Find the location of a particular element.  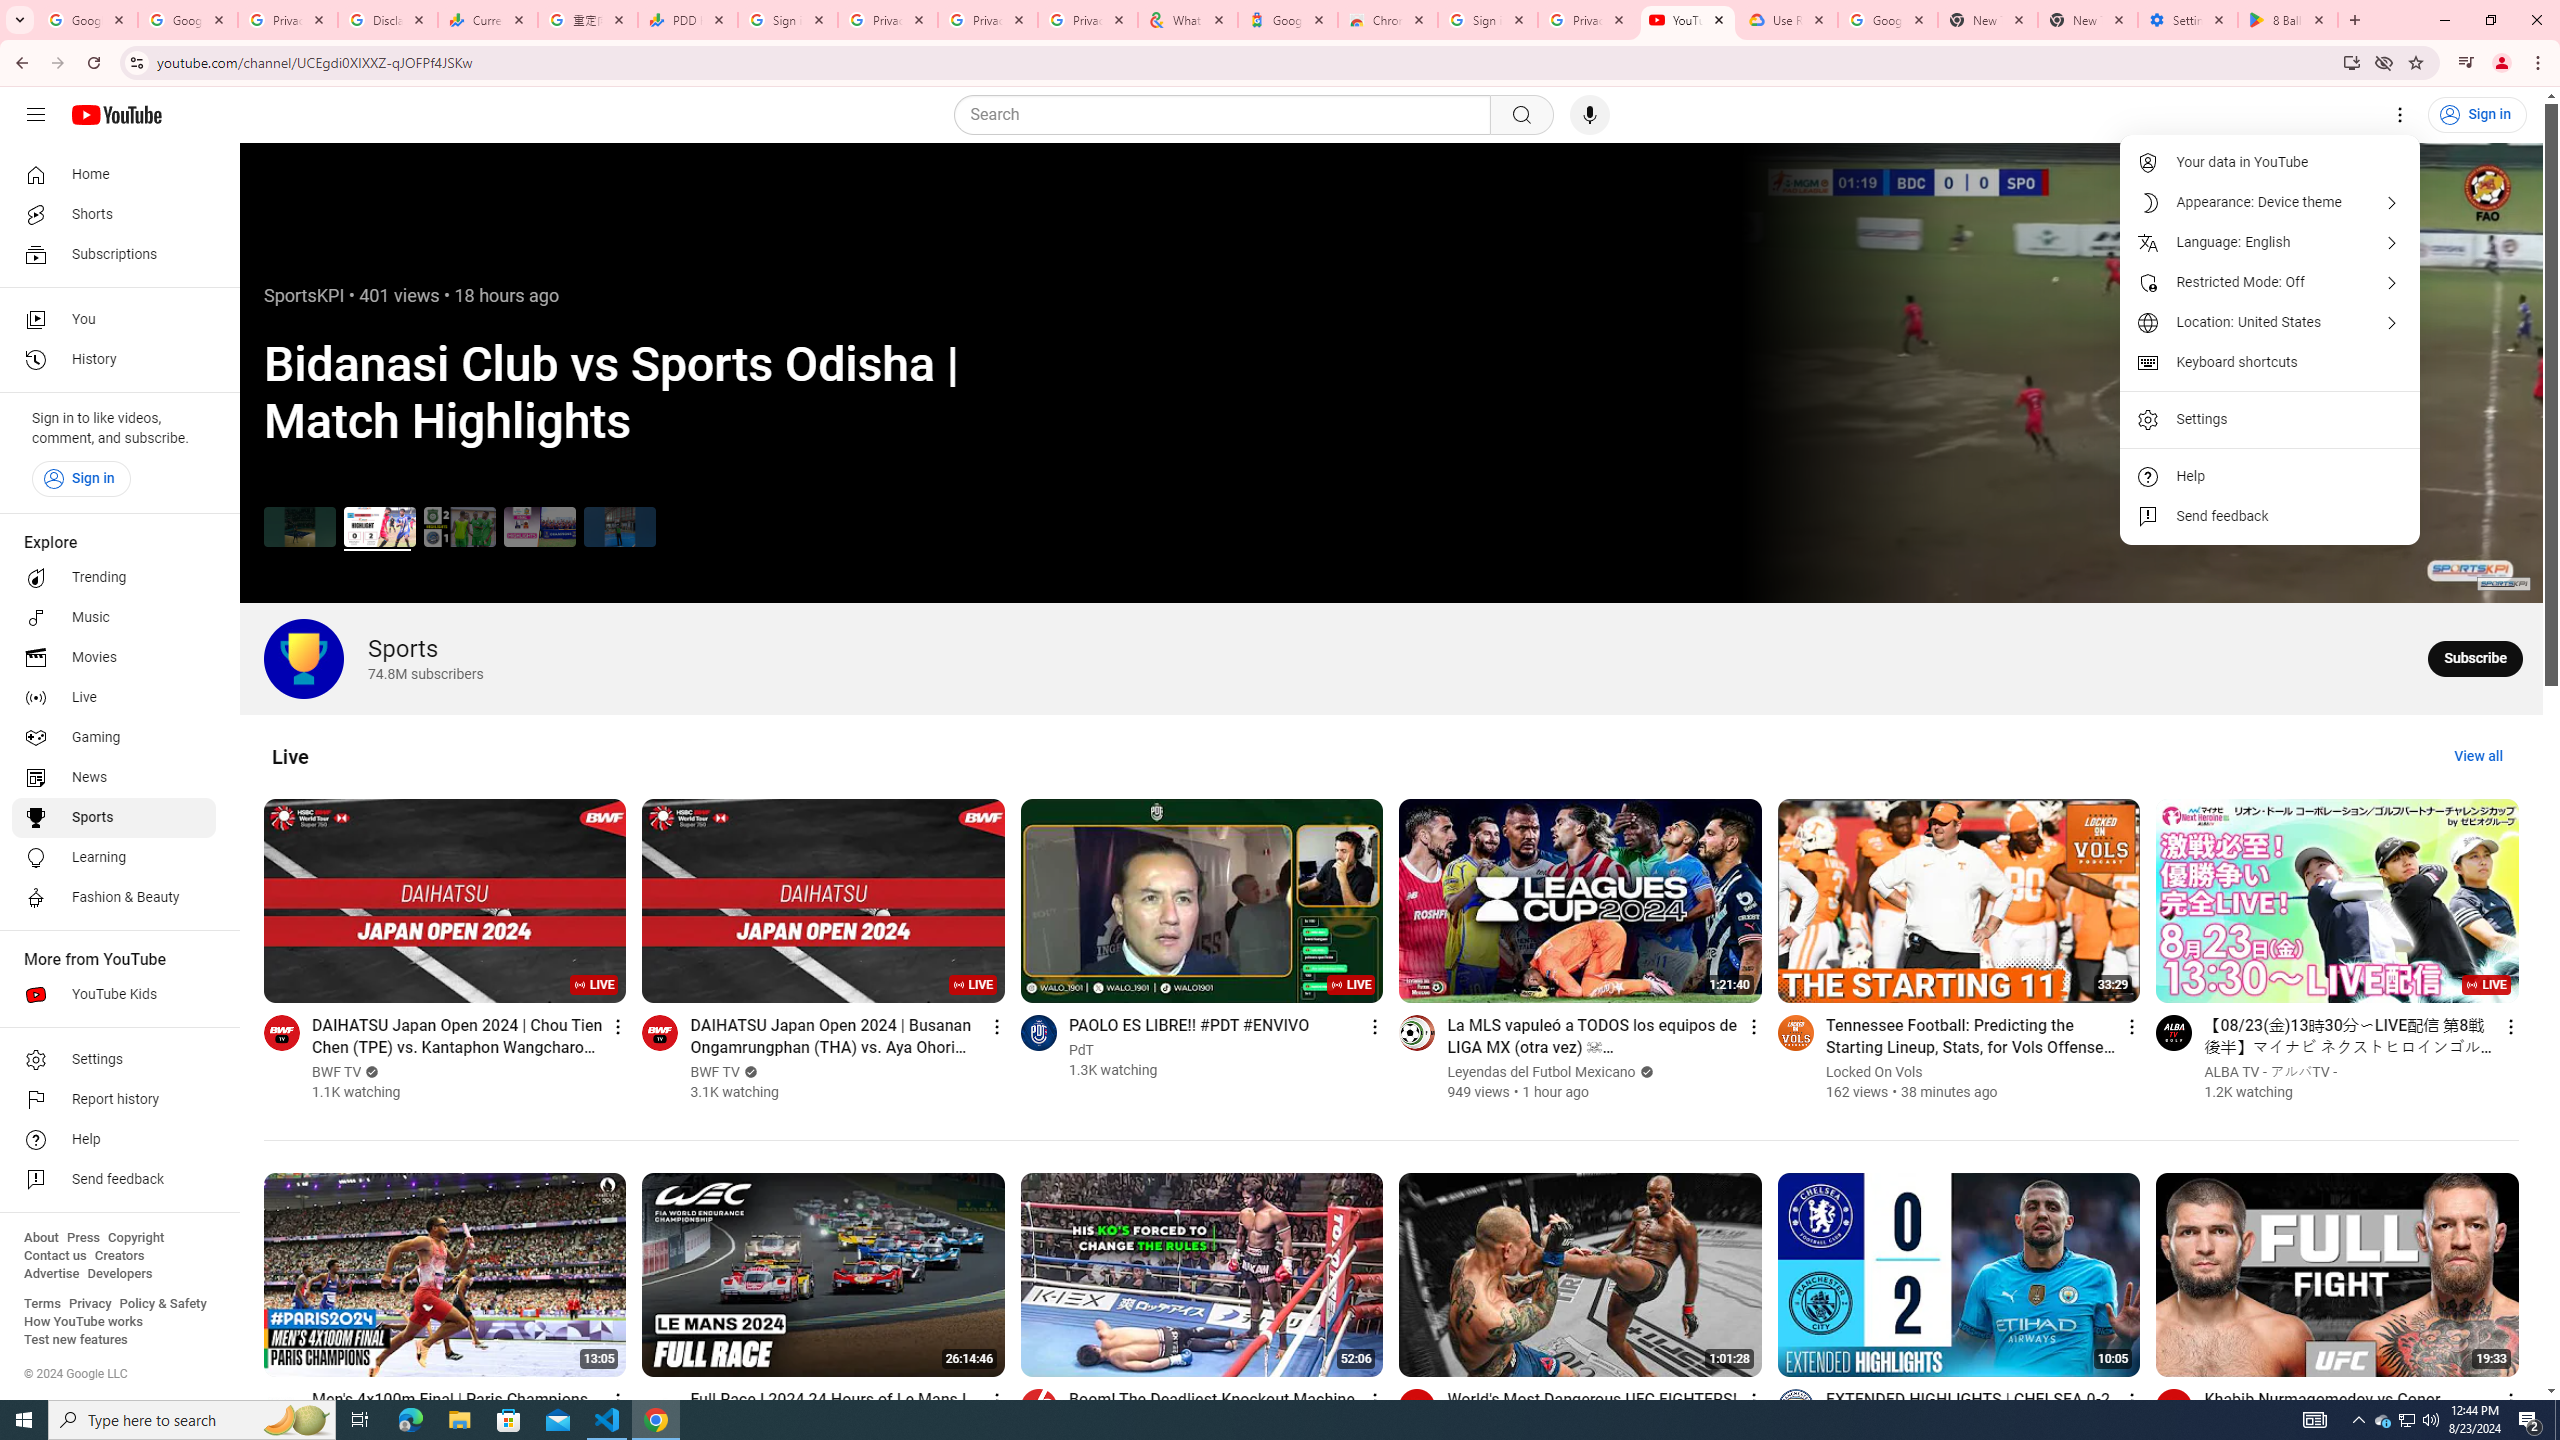

Guide is located at coordinates (36, 115).